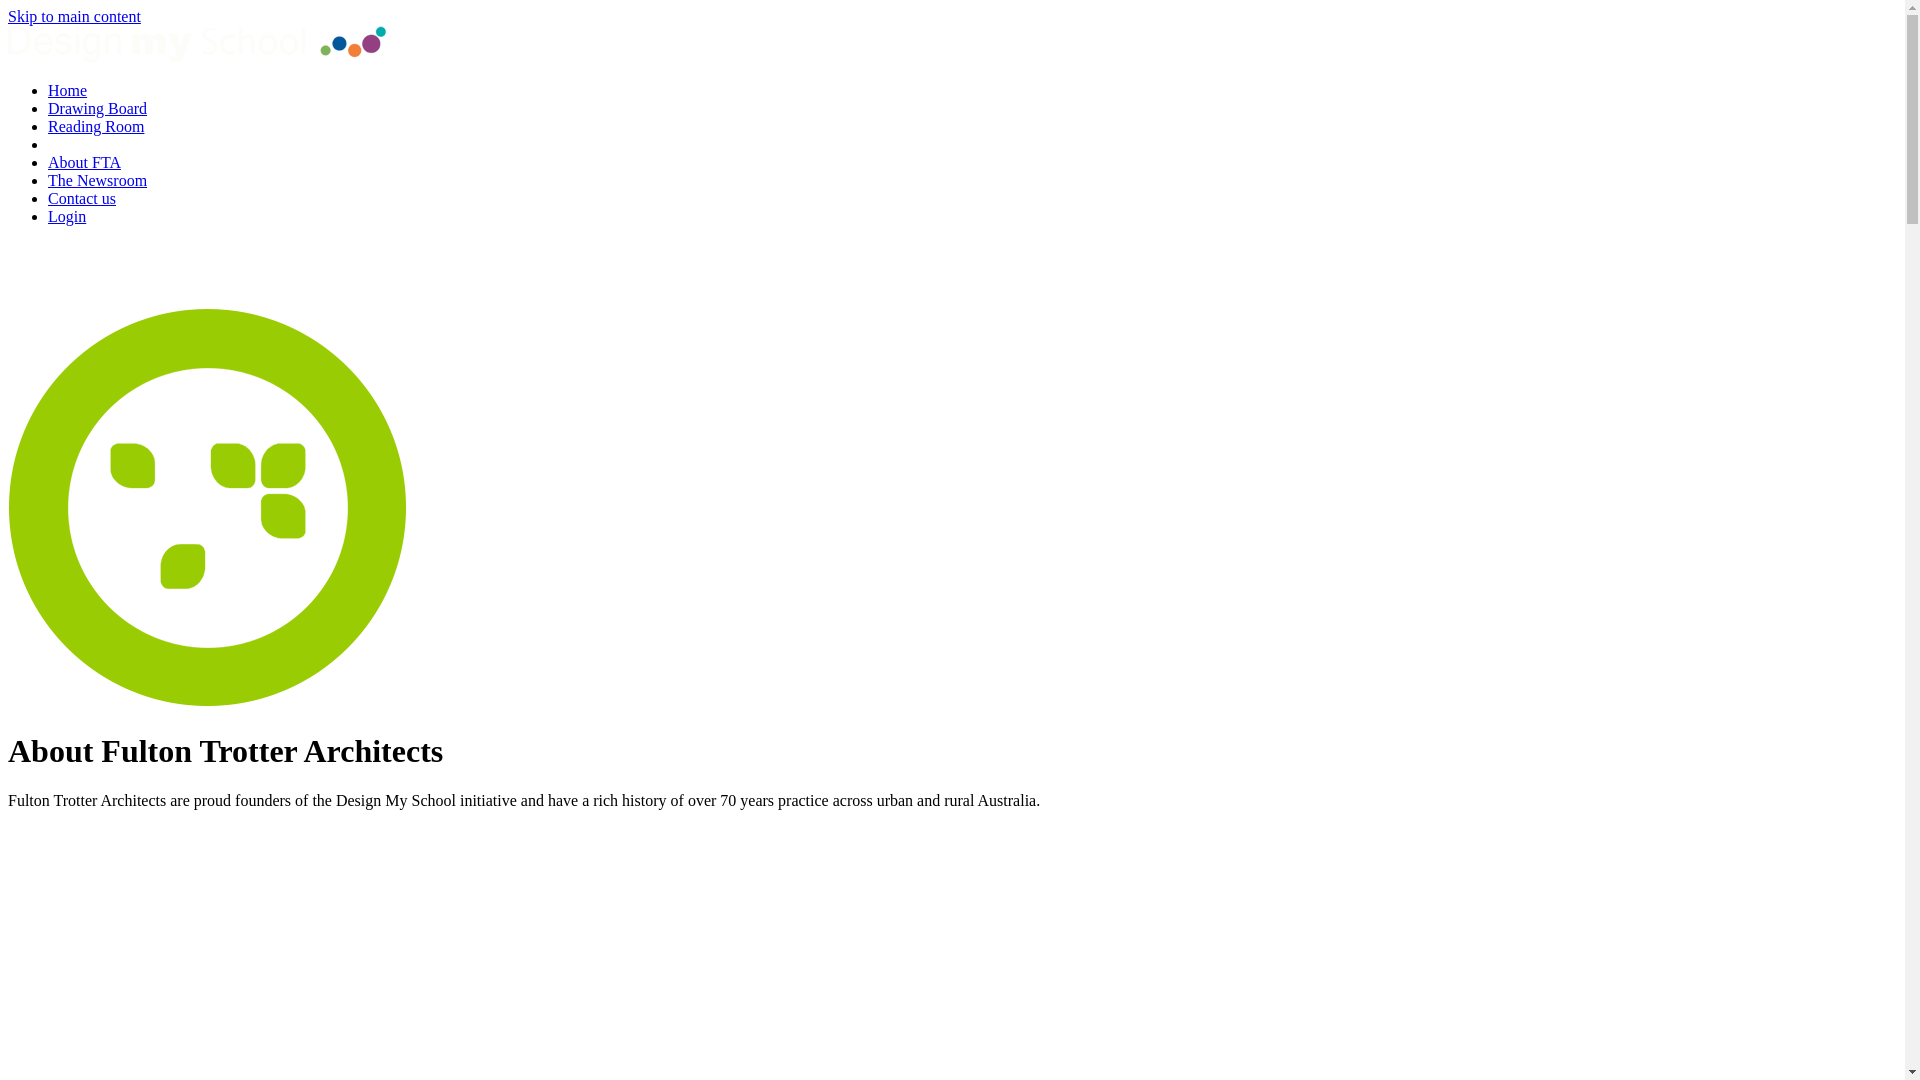 This screenshot has height=1080, width=1920. What do you see at coordinates (197, 56) in the screenshot?
I see `Homepage` at bounding box center [197, 56].